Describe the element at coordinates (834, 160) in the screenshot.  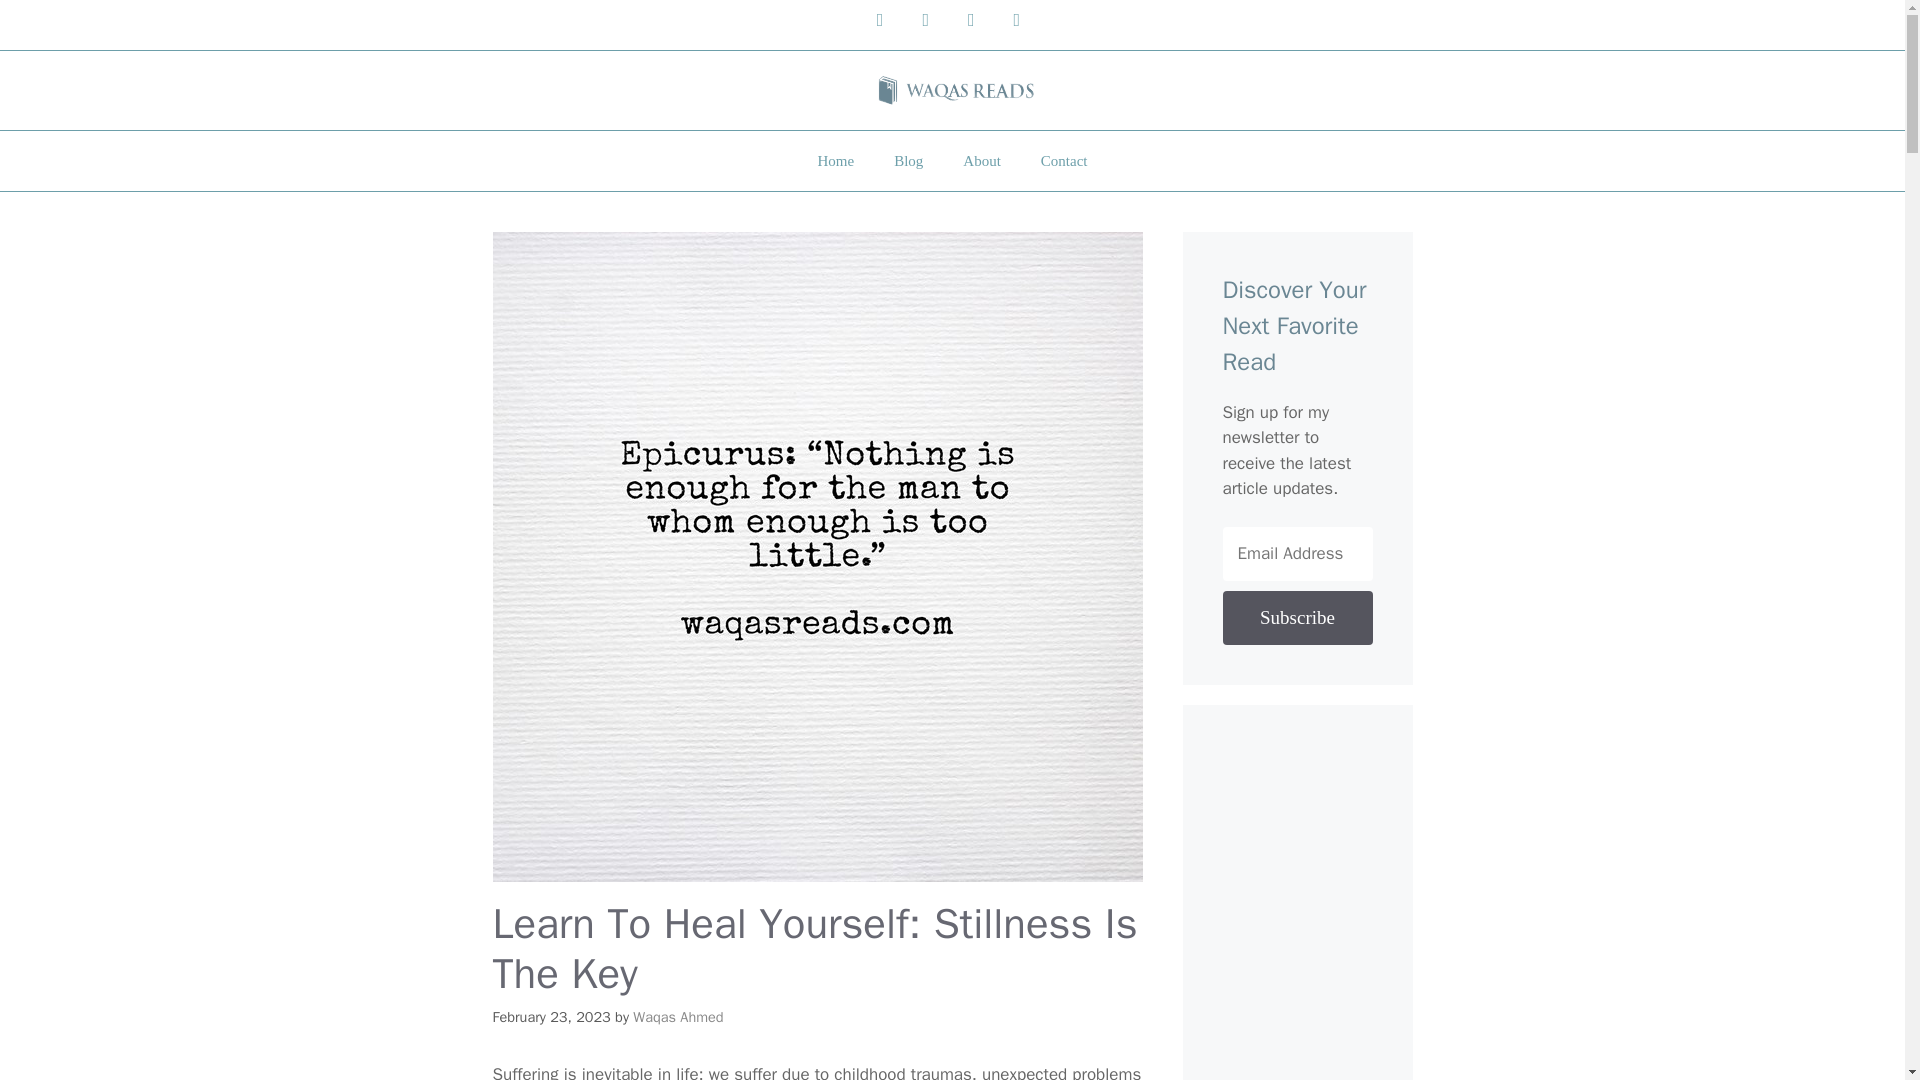
I see `Home` at that location.